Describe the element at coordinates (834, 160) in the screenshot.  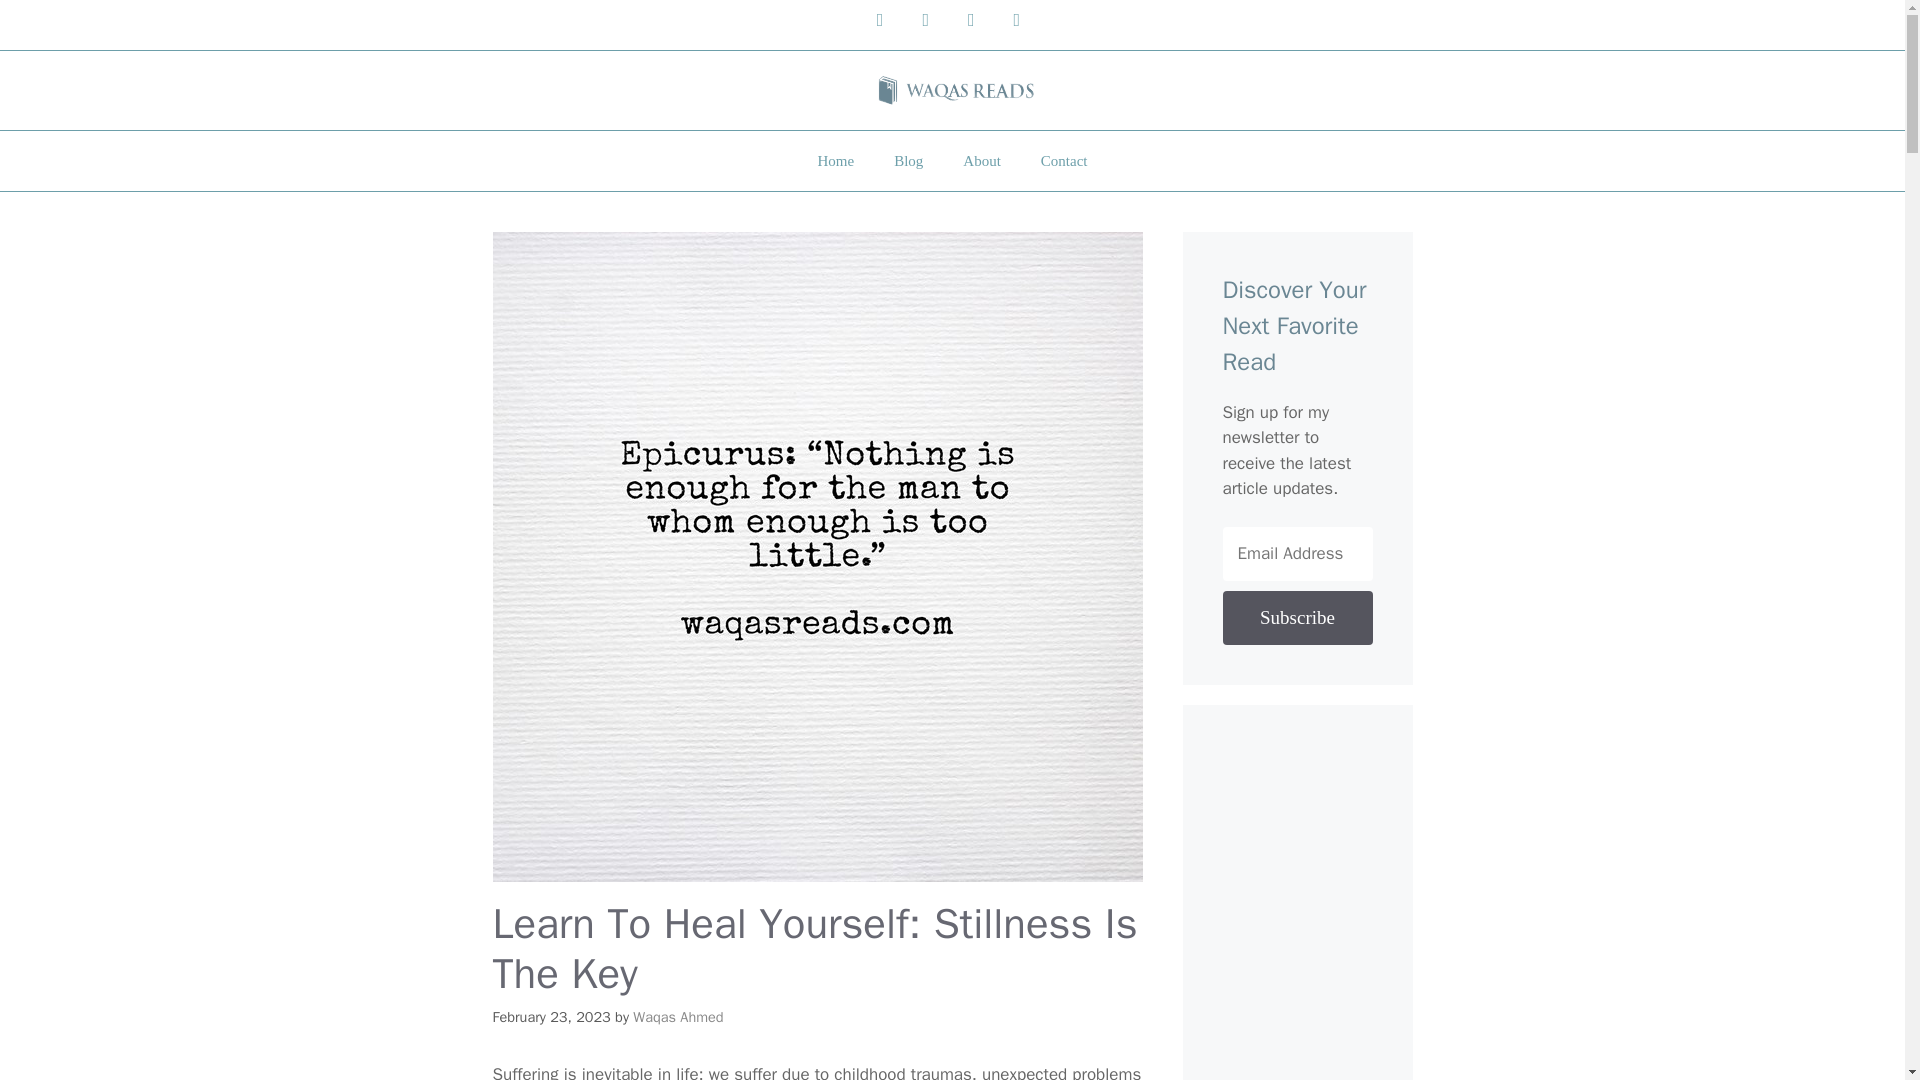
I see `Home` at that location.